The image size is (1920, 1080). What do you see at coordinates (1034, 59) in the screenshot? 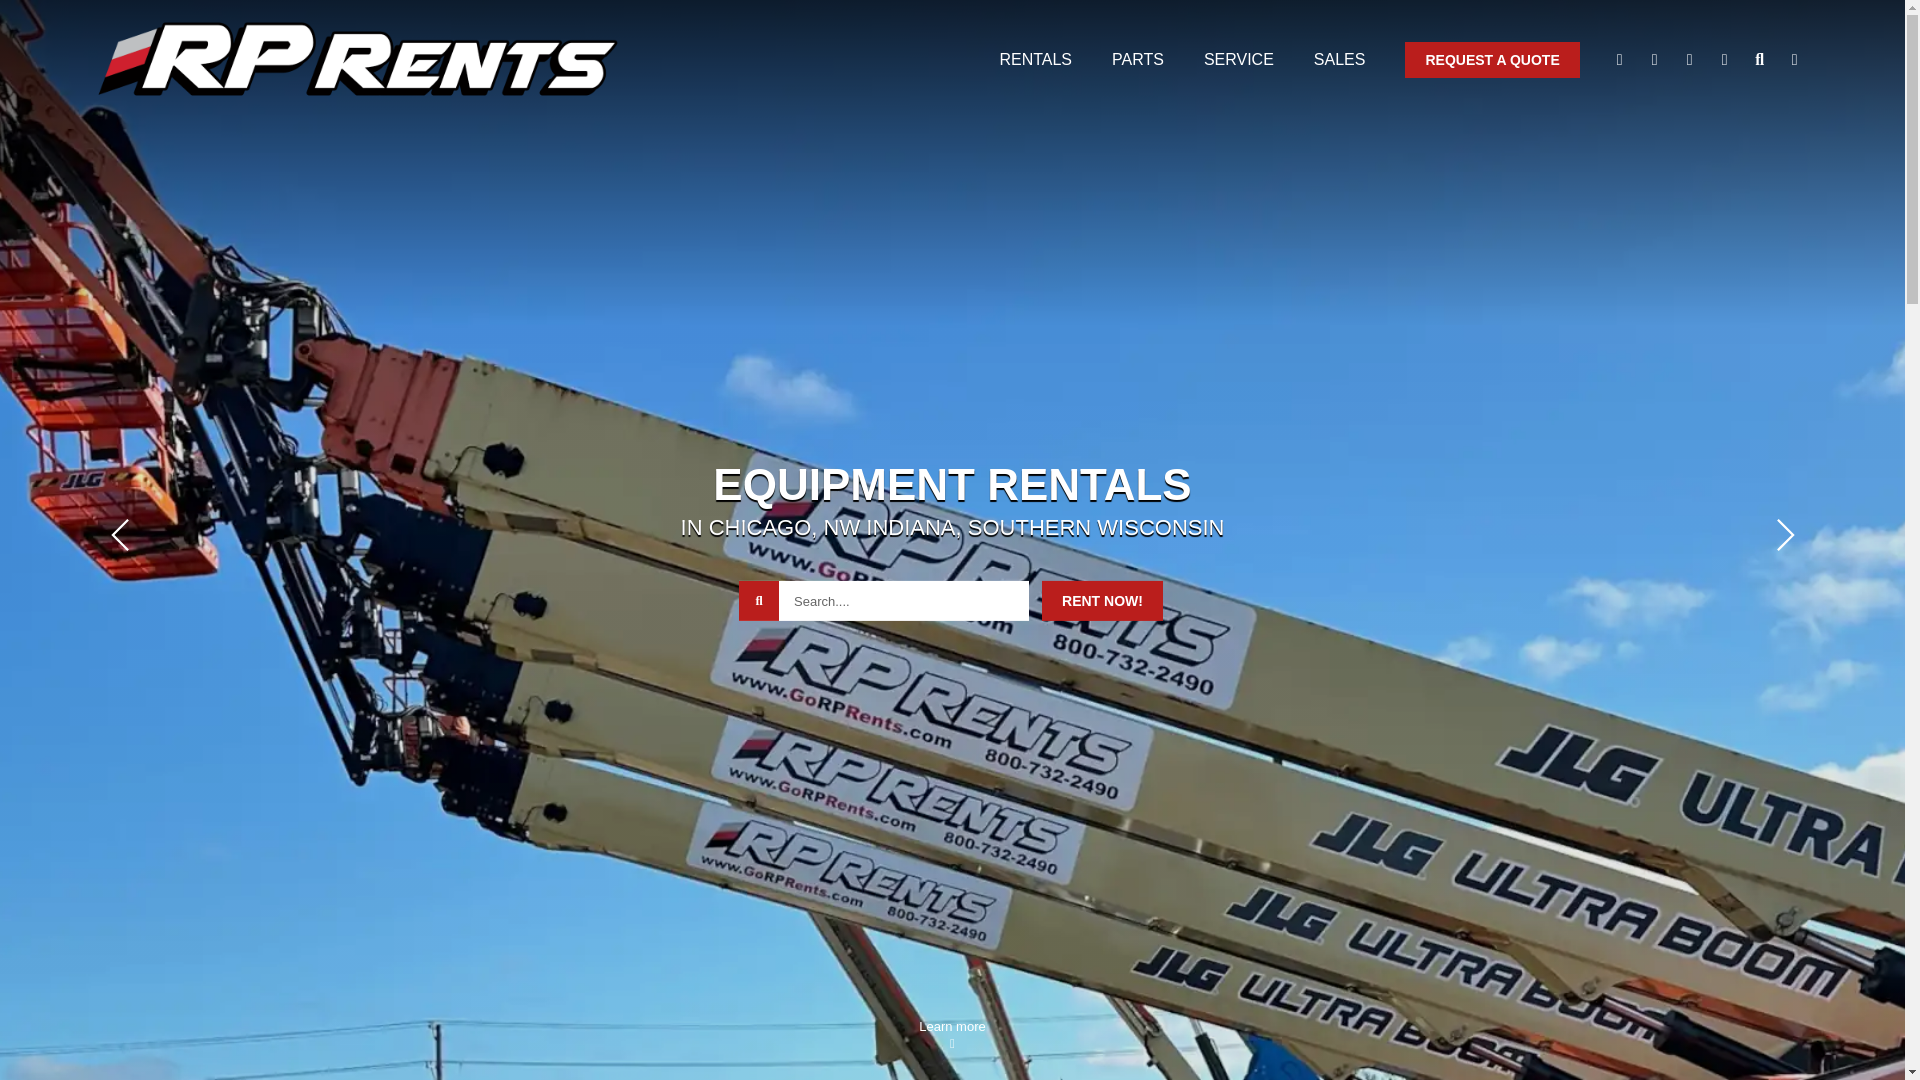
I see `RENTALS` at bounding box center [1034, 59].